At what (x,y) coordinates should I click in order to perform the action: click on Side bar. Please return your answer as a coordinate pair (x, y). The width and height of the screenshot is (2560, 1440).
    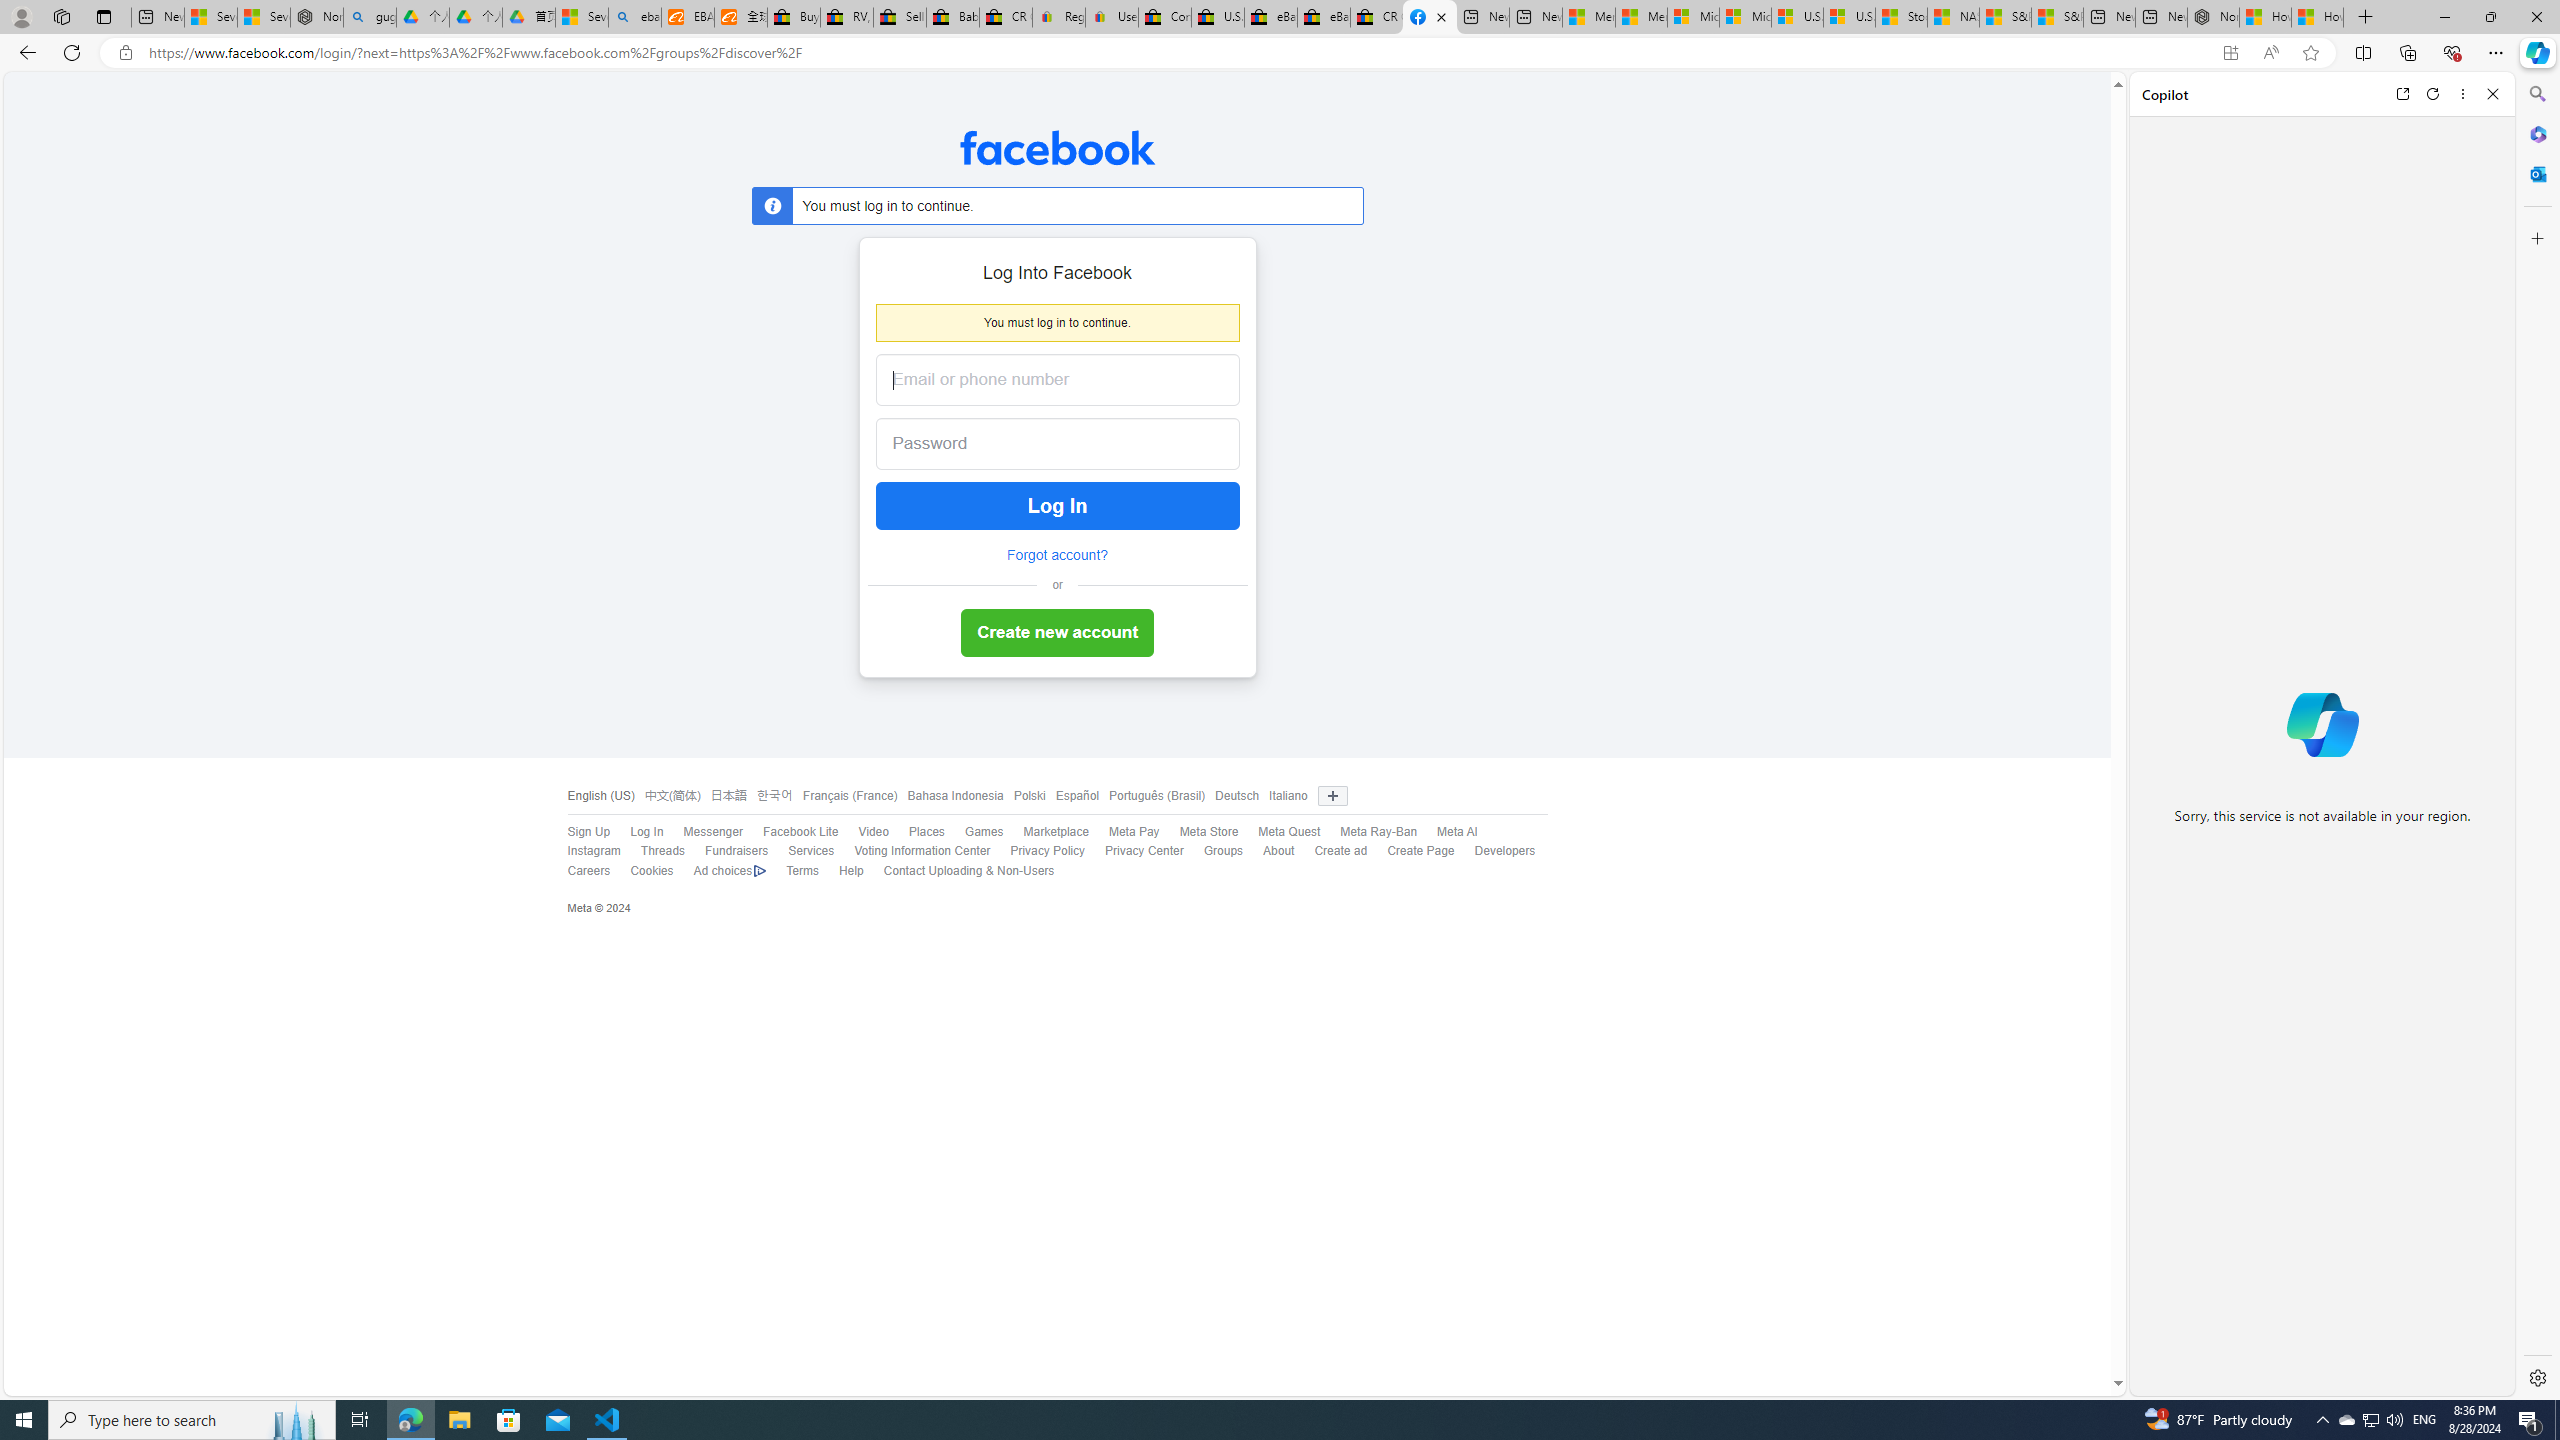
    Looking at the image, I should click on (2538, 736).